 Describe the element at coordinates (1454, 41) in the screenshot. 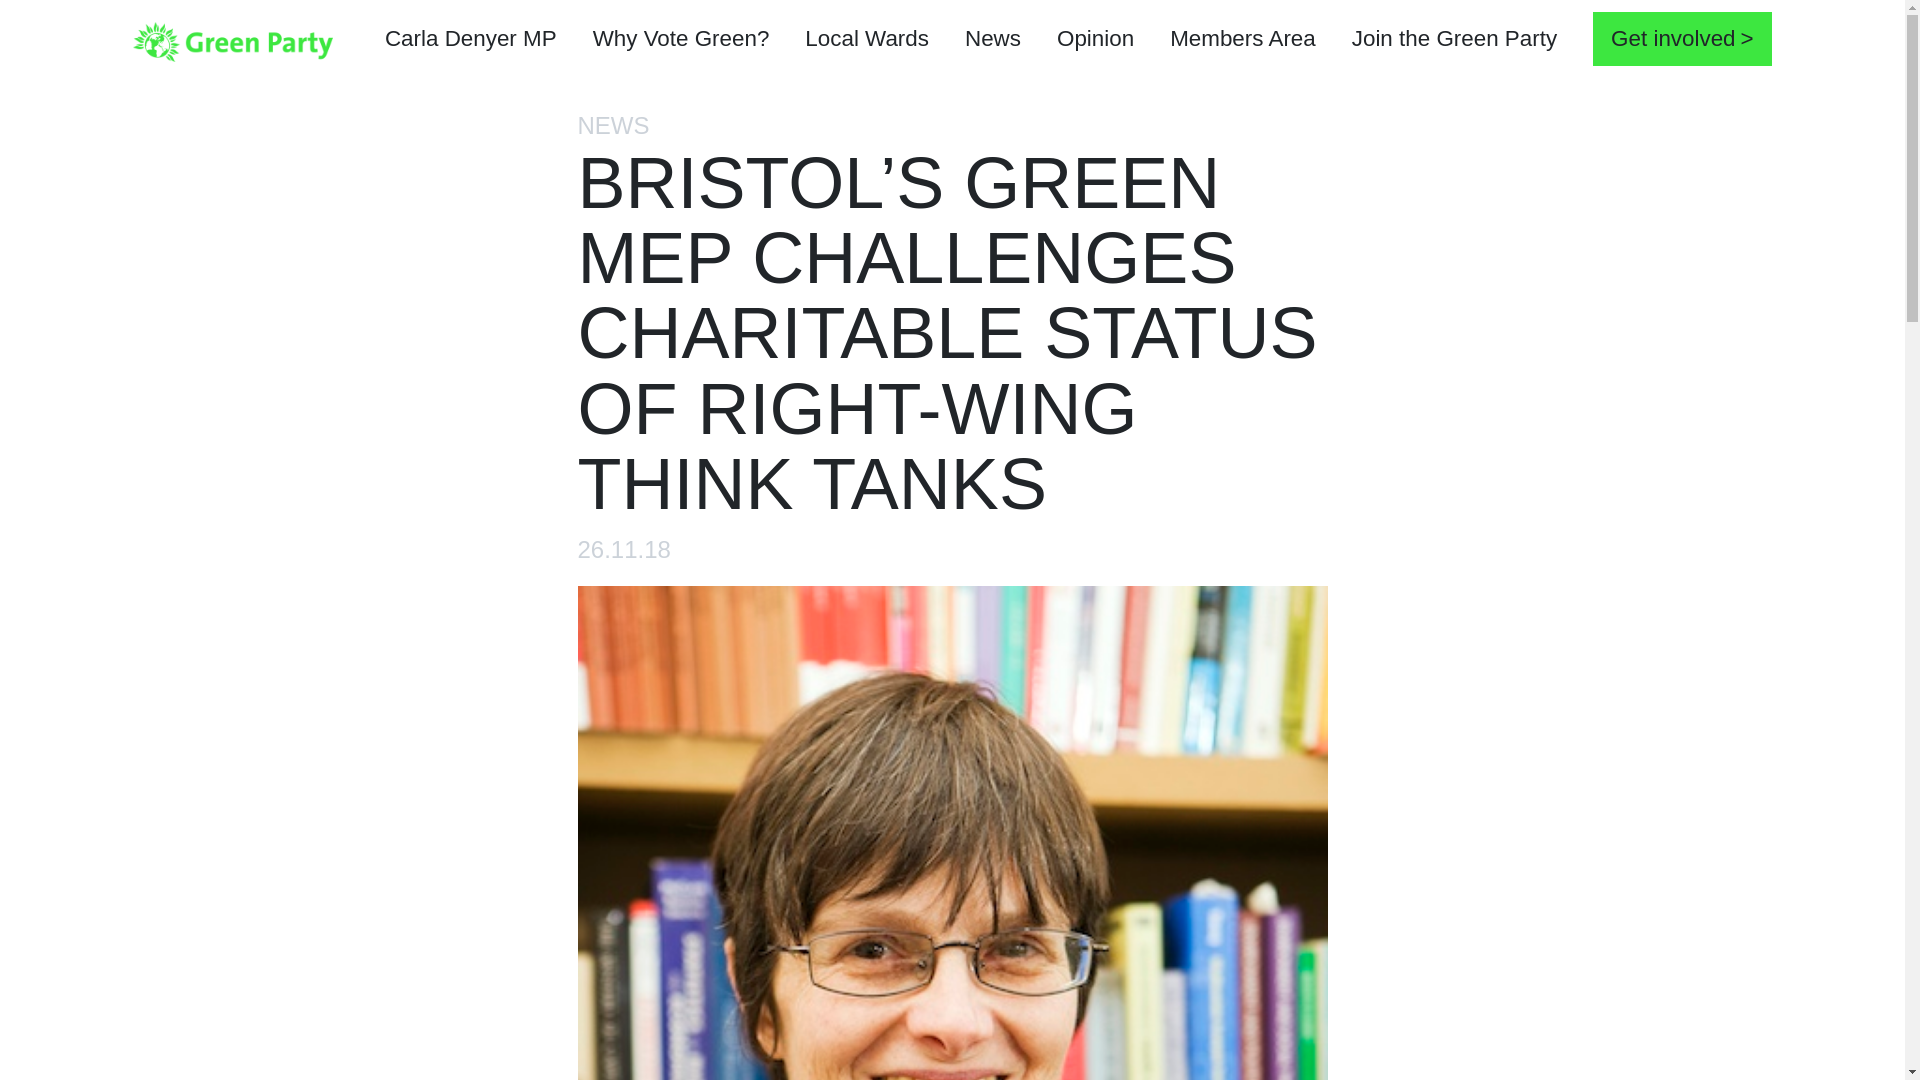

I see `Join the Green Party` at that location.